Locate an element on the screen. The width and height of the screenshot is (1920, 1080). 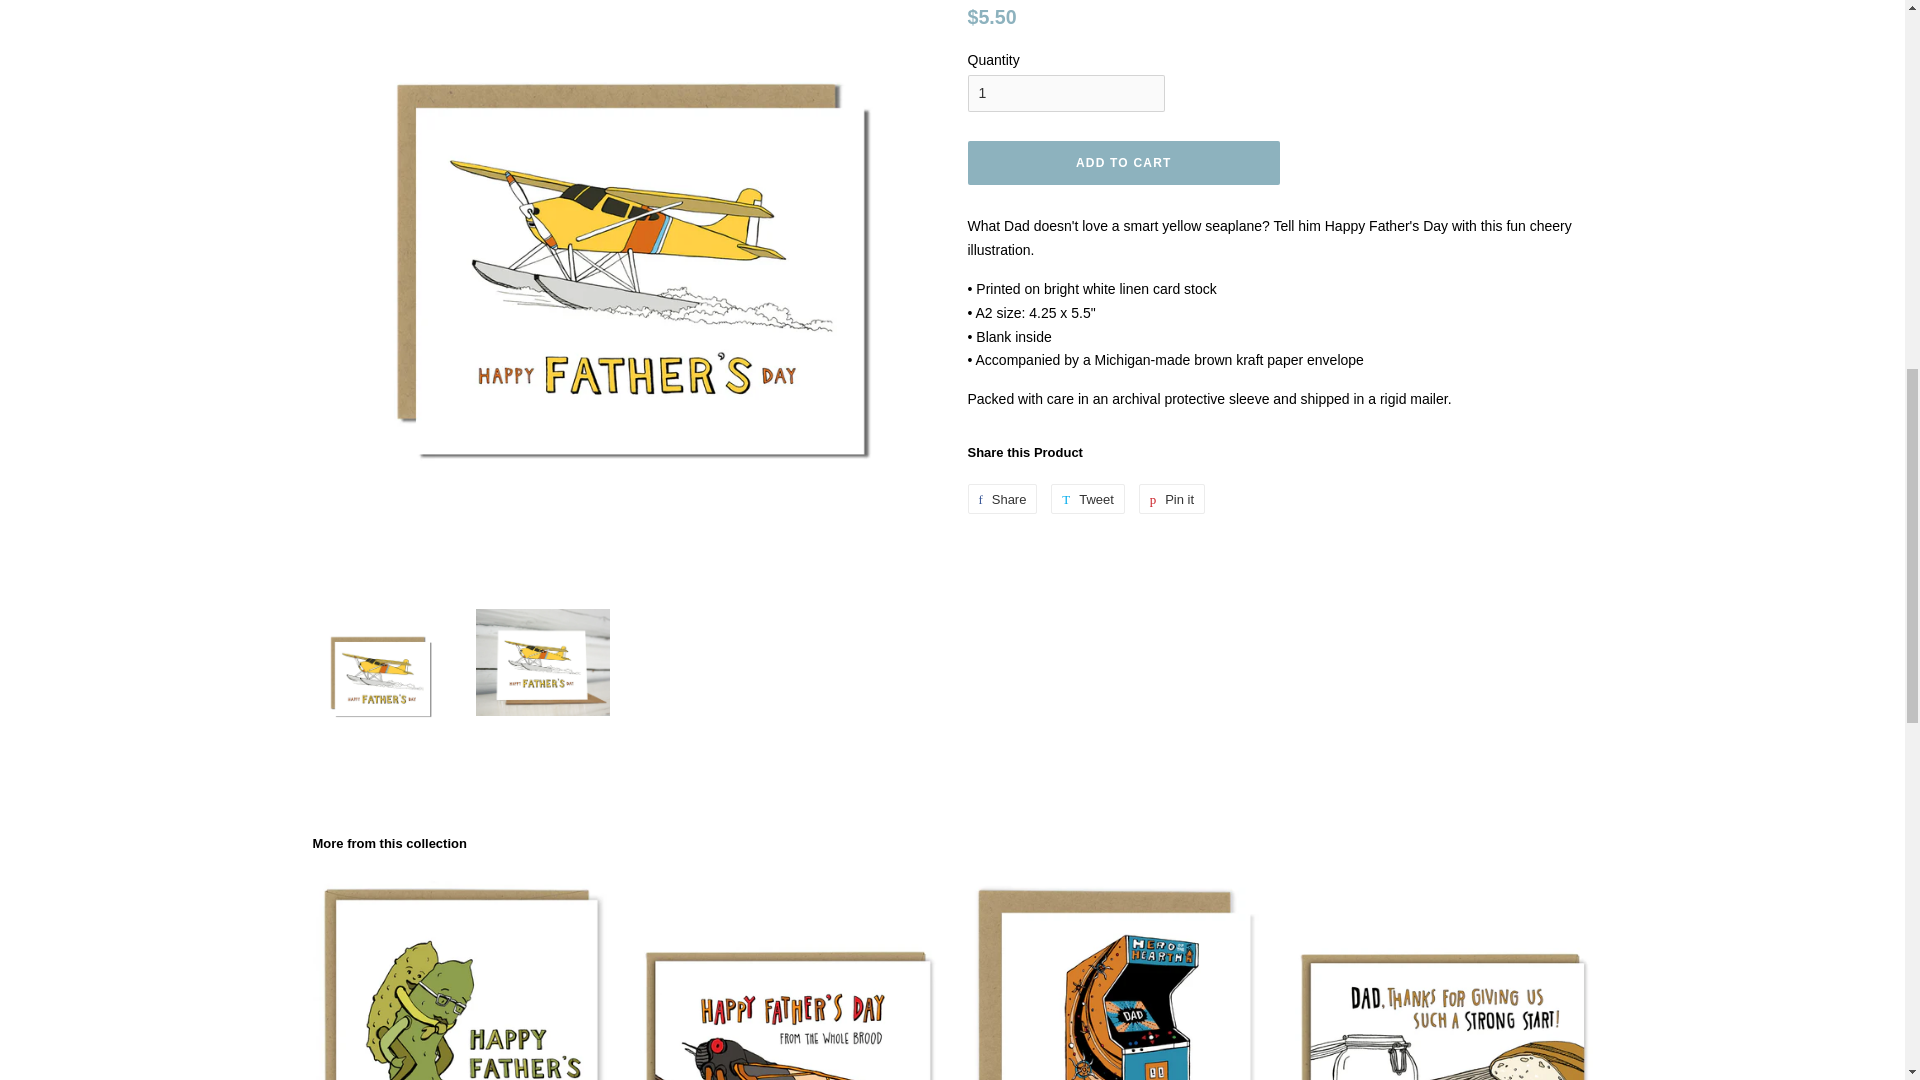
1 is located at coordinates (1066, 94).